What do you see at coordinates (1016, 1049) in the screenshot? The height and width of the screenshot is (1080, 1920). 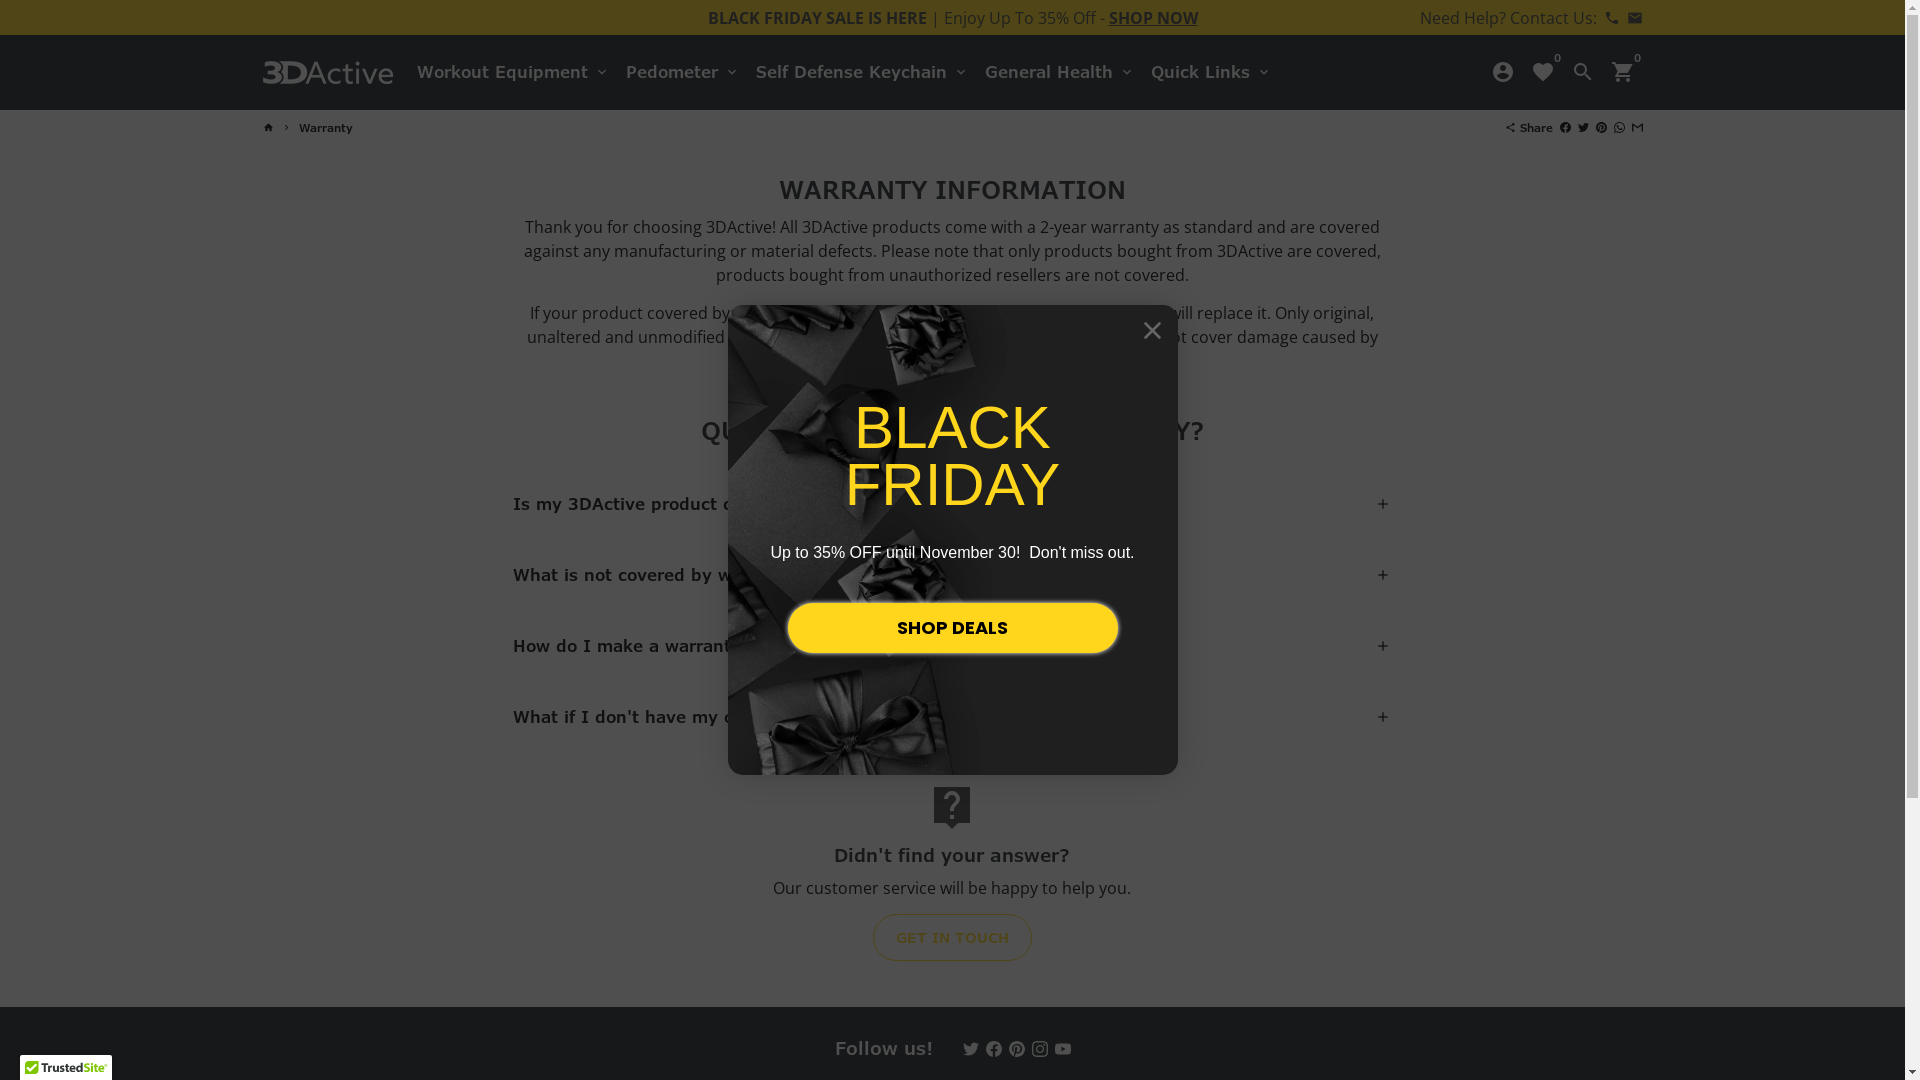 I see `3DActive on Pinterest` at bounding box center [1016, 1049].